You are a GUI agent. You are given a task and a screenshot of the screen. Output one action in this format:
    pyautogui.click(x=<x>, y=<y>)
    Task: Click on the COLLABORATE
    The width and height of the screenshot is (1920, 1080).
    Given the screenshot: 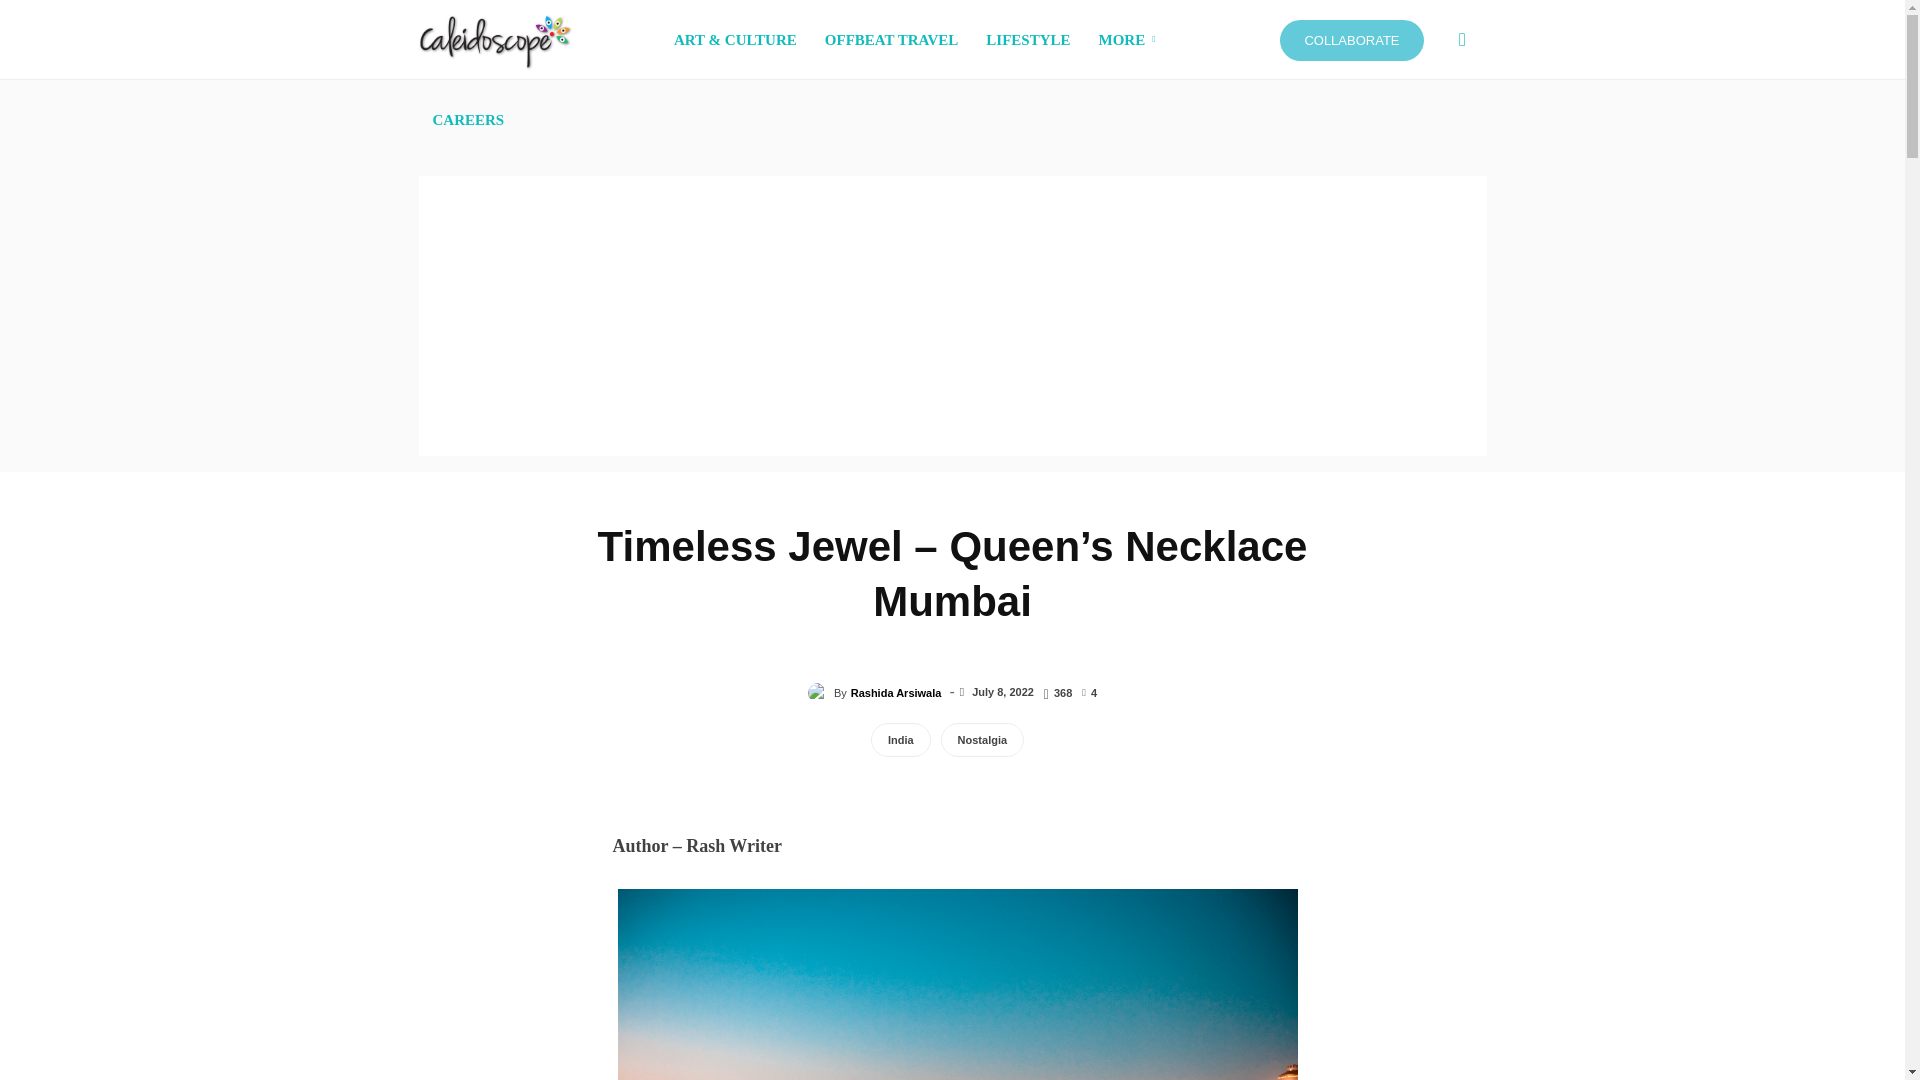 What is the action you would take?
    pyautogui.click(x=1351, y=40)
    